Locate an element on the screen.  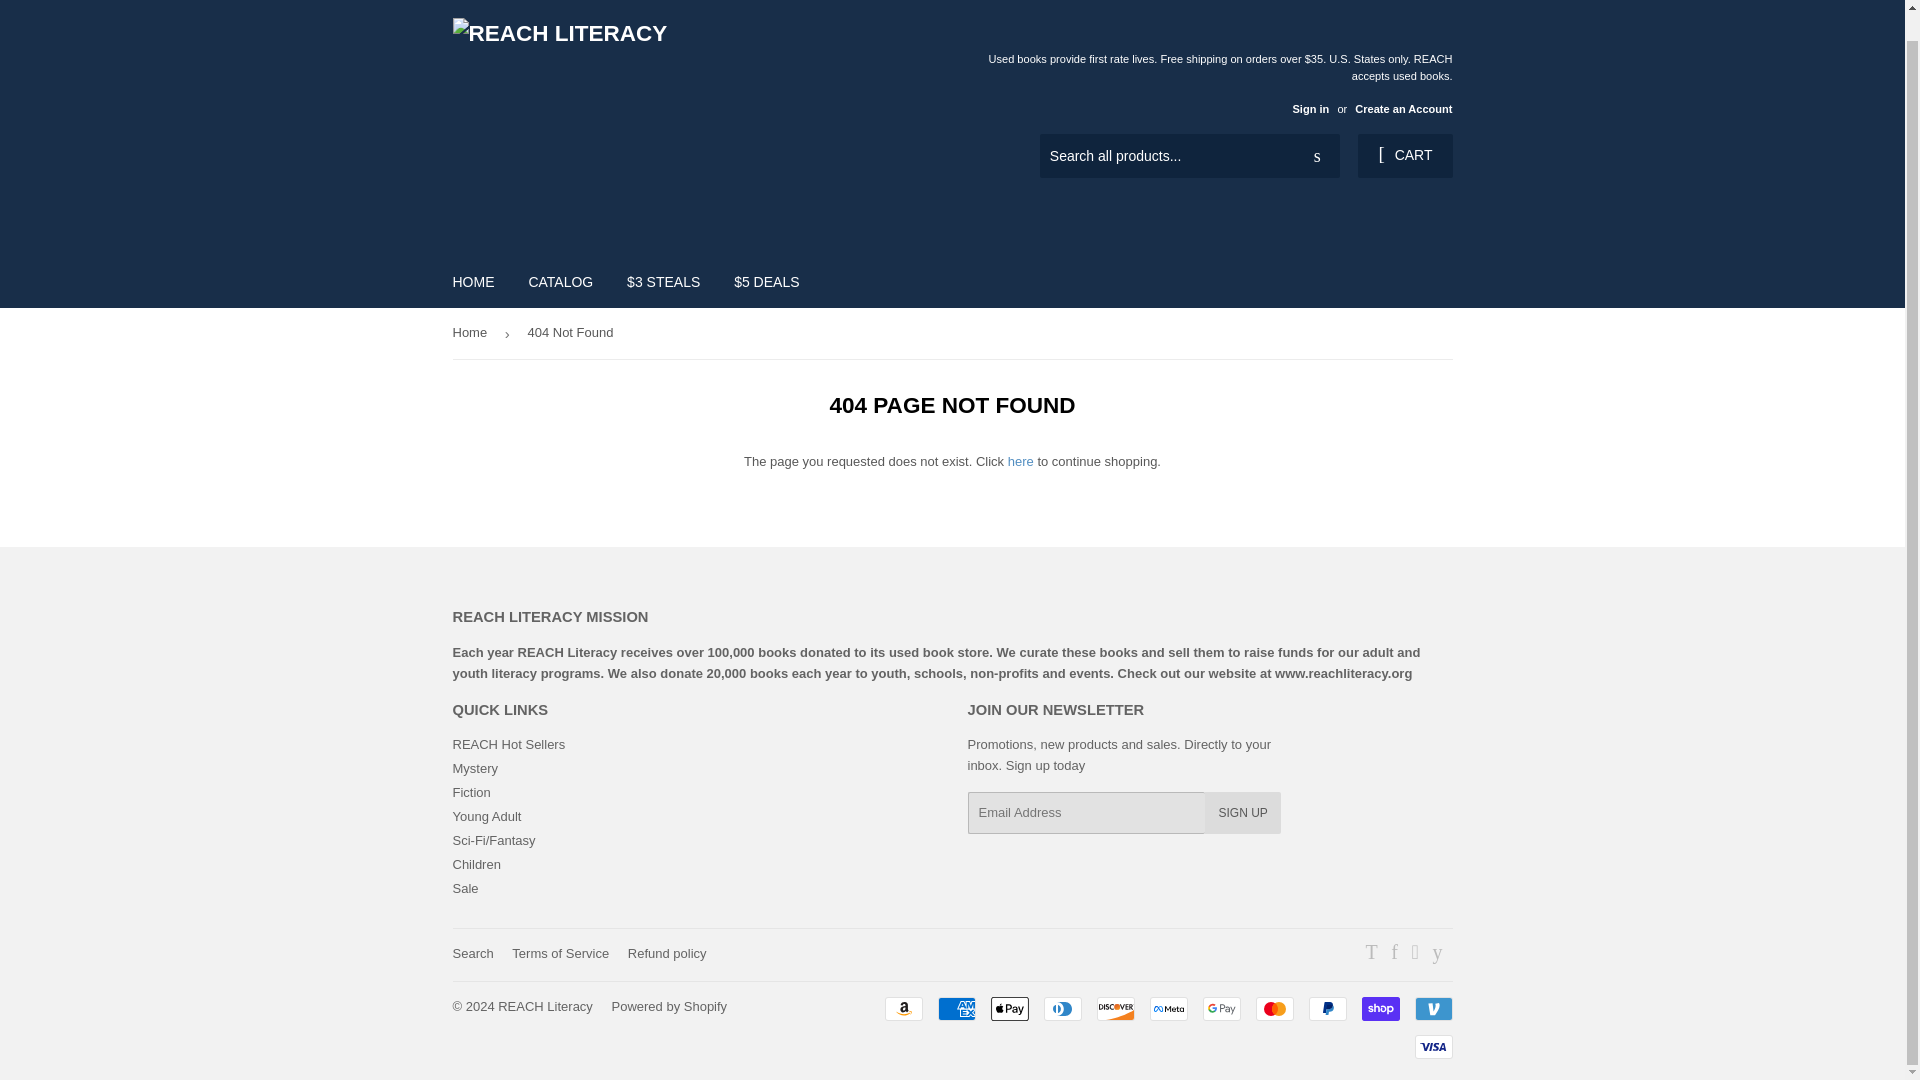
www.reachliteracy.org is located at coordinates (1342, 674).